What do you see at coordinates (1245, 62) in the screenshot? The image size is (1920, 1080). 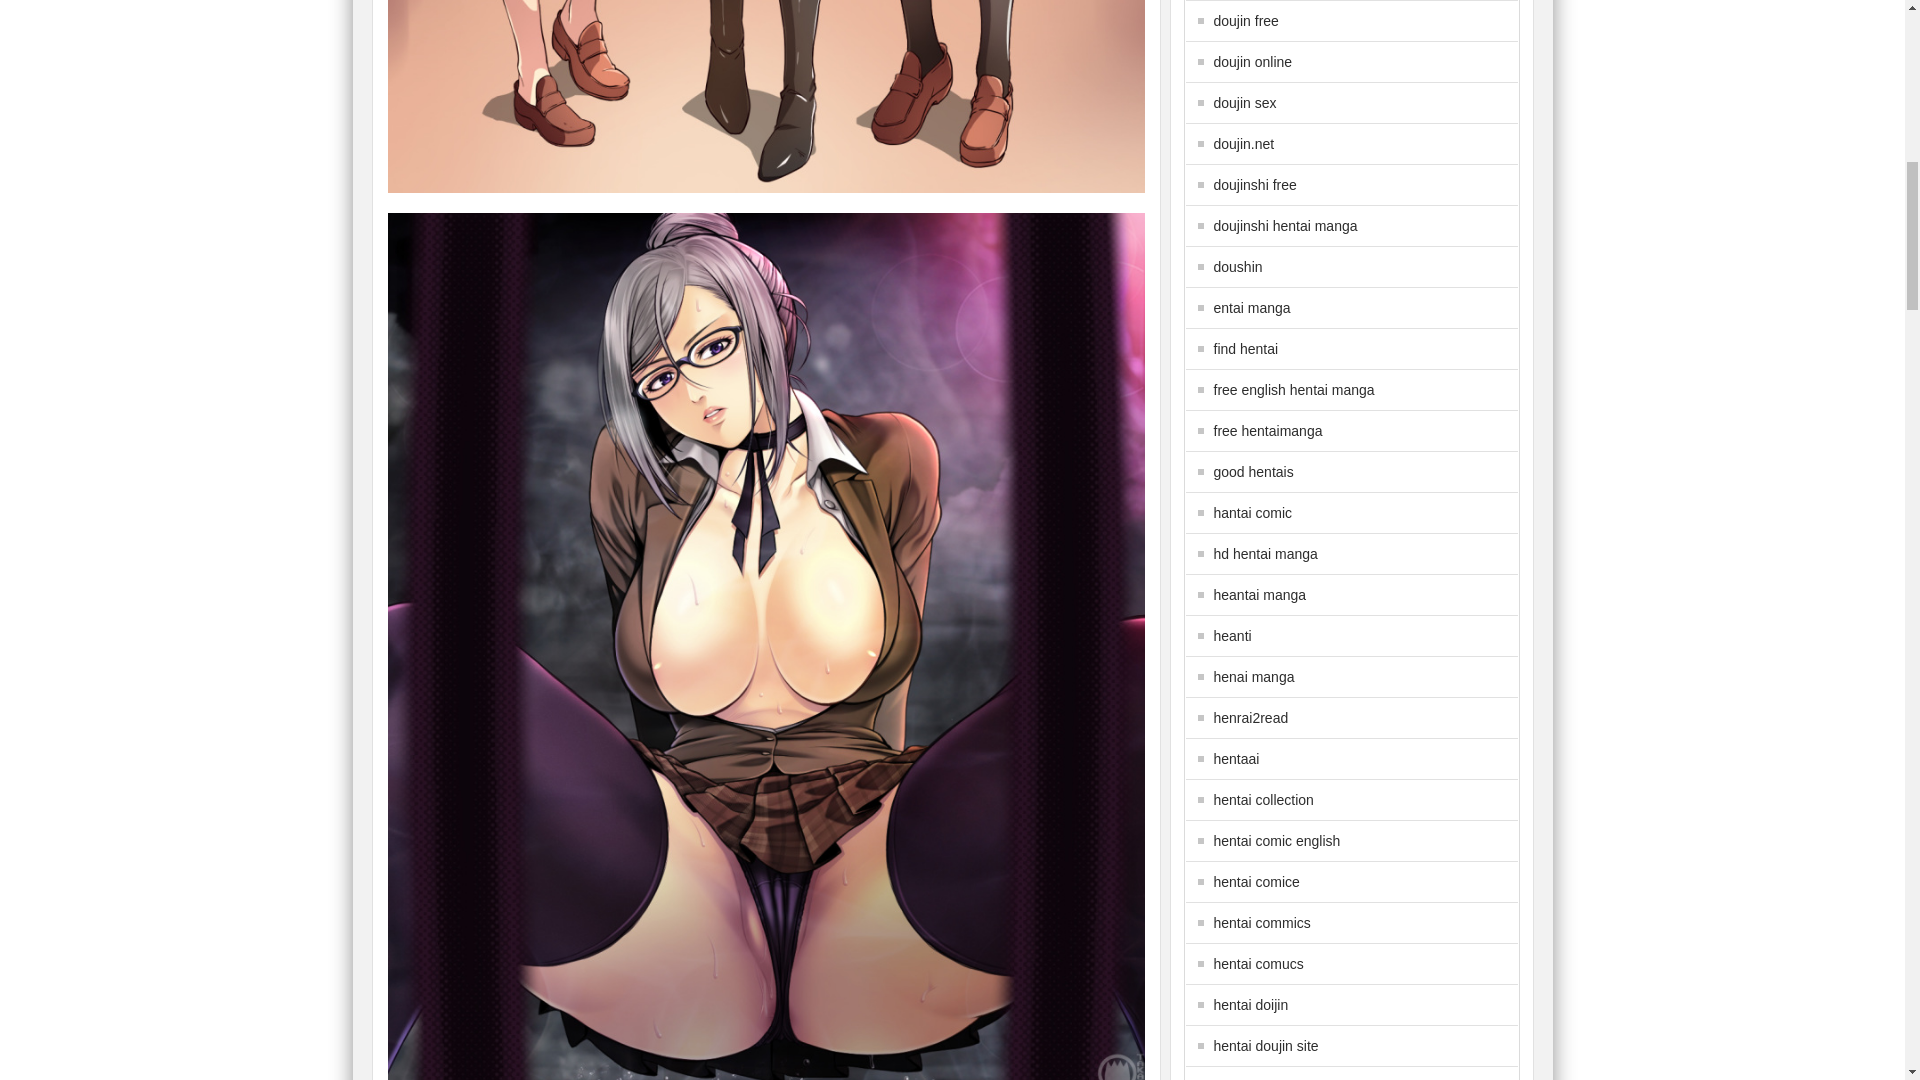 I see `doujin online` at bounding box center [1245, 62].